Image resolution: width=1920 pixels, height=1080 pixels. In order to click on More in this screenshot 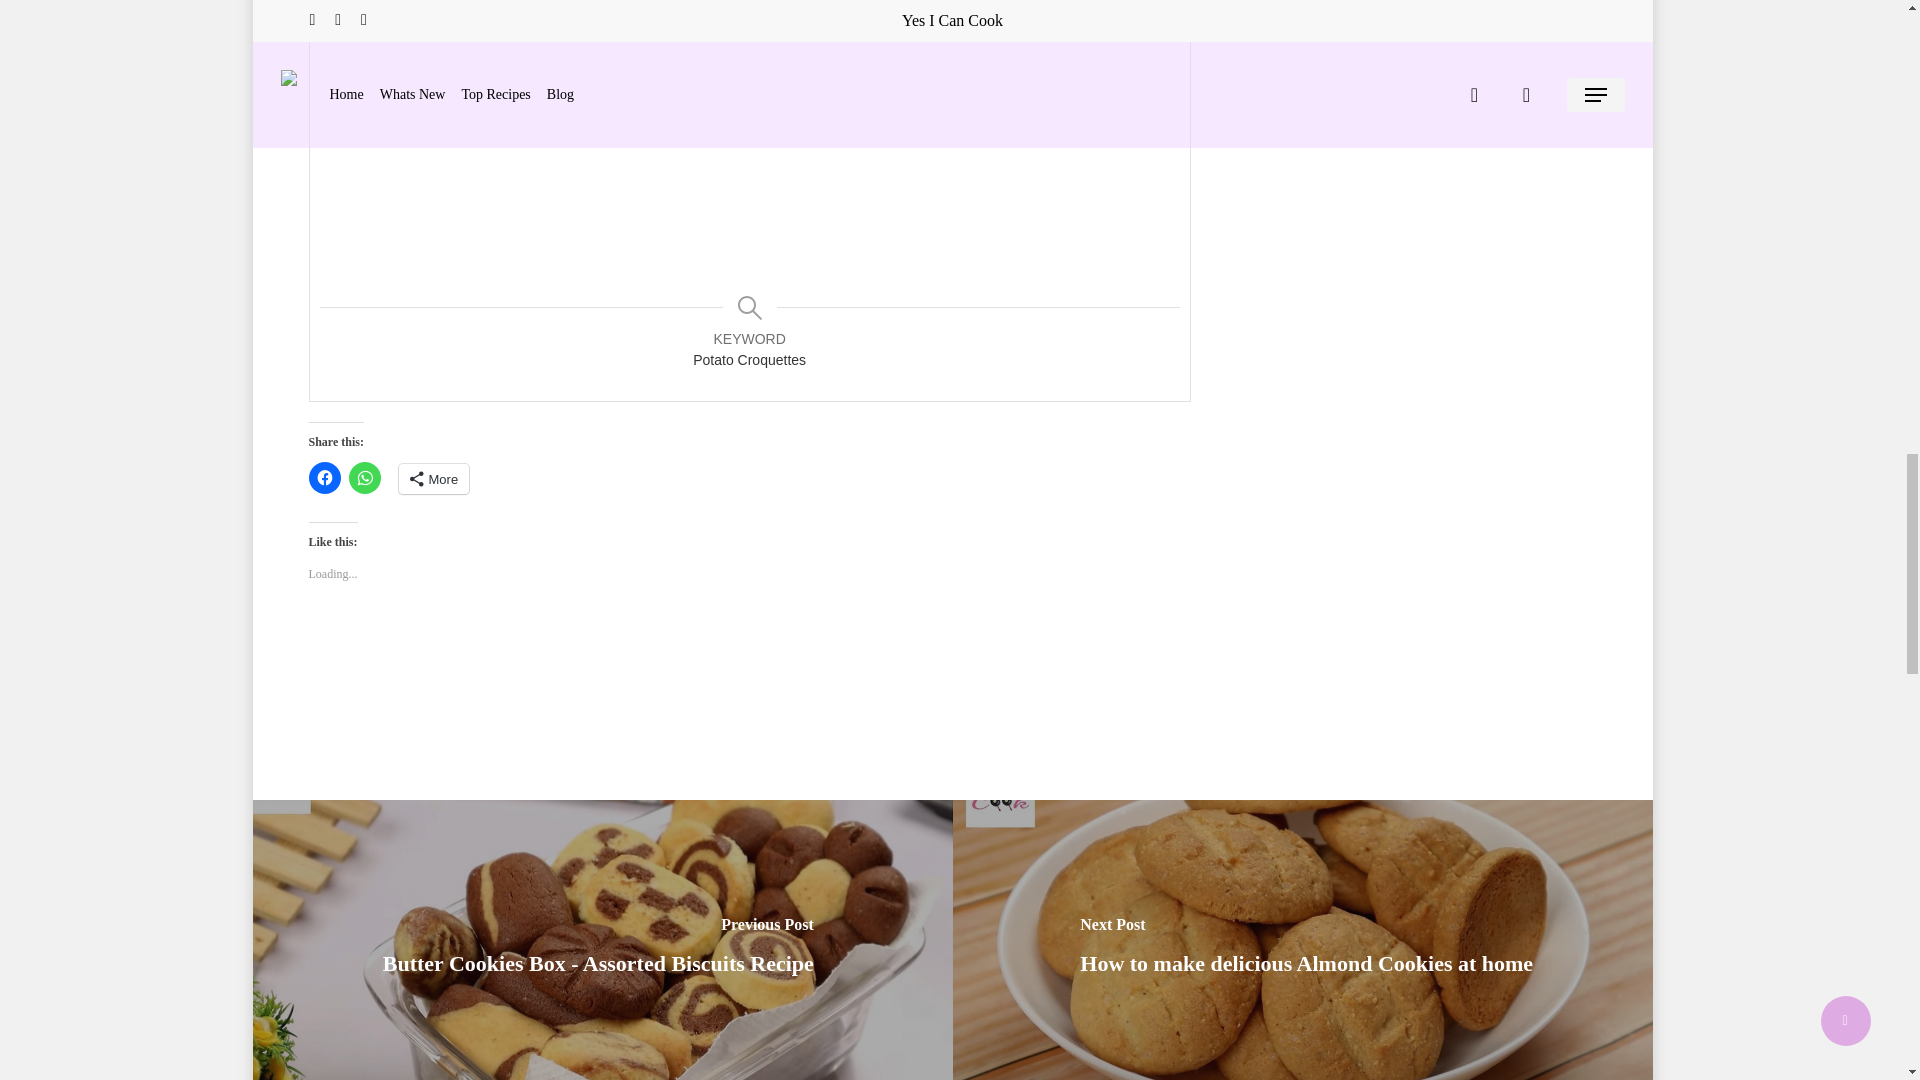, I will do `click(432, 478)`.